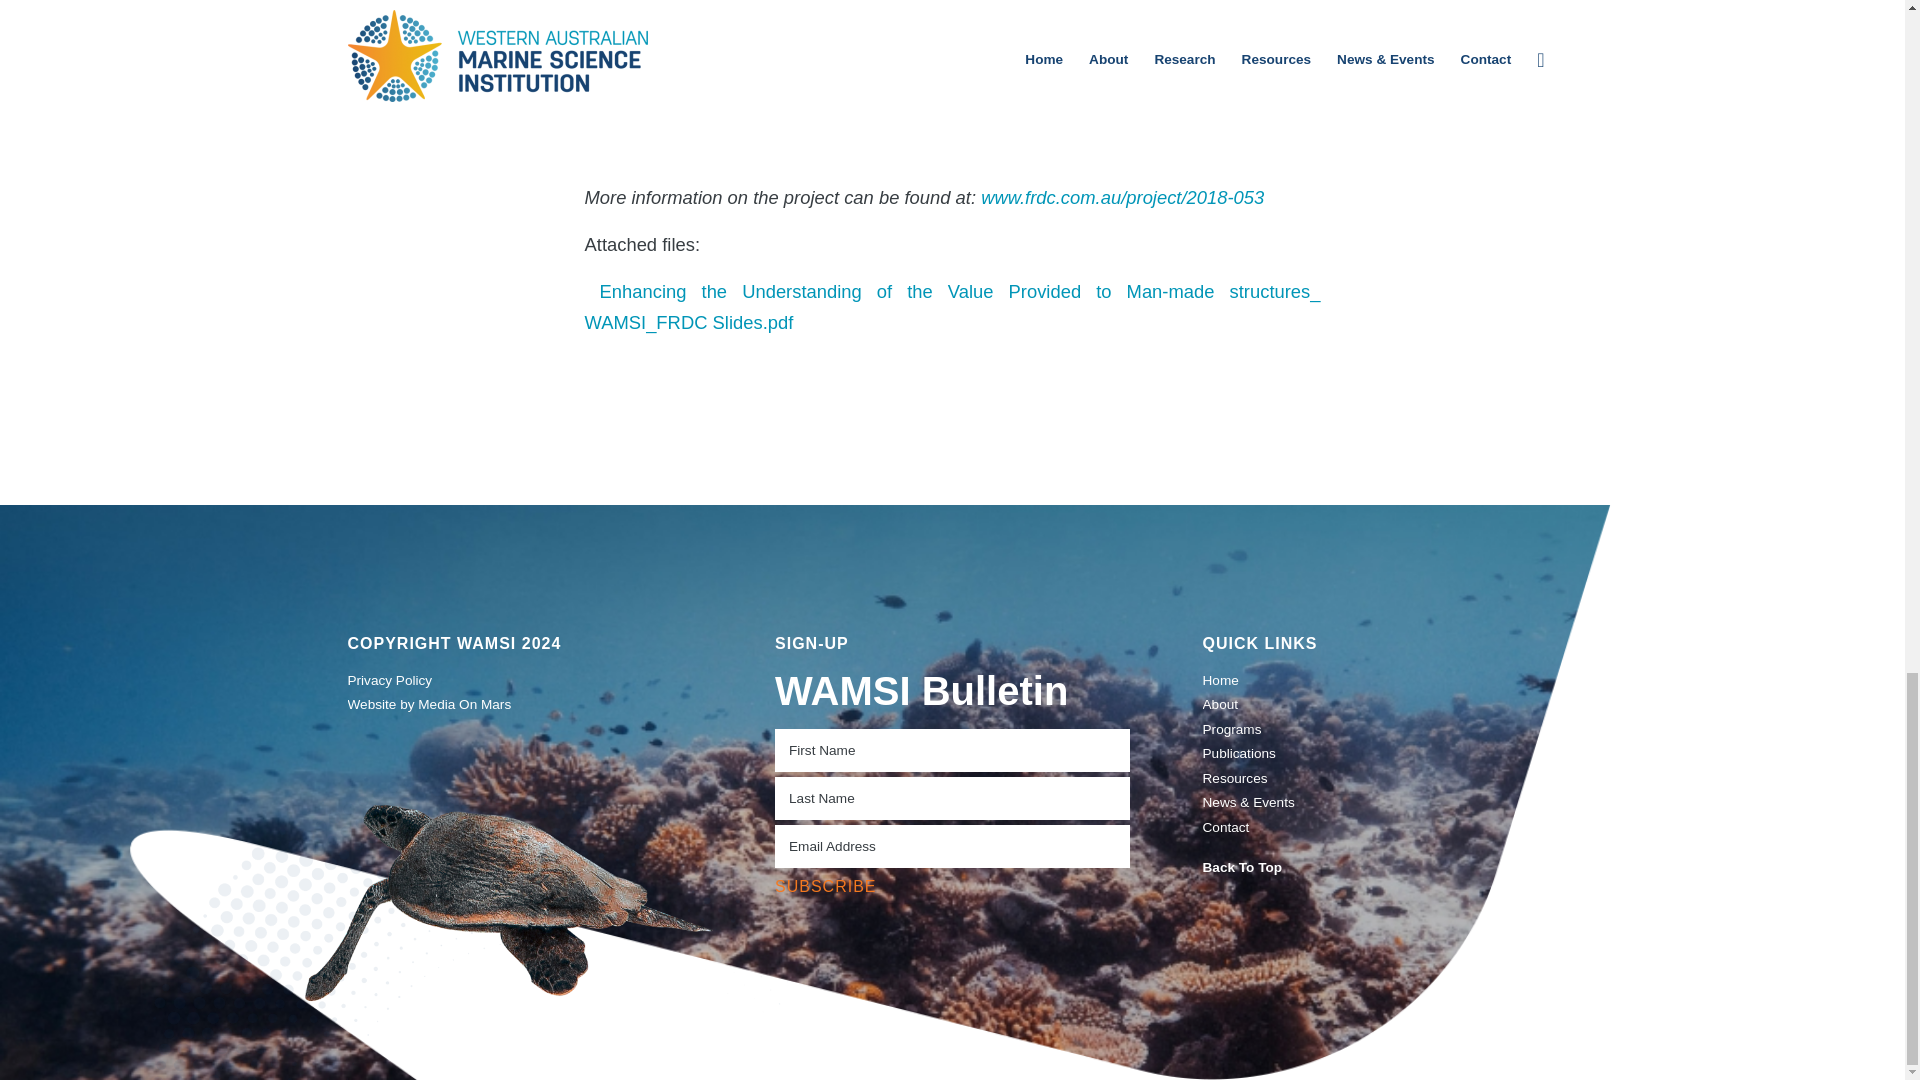 This screenshot has width=1920, height=1080. Describe the element at coordinates (825, 888) in the screenshot. I see `Subscribe` at that location.